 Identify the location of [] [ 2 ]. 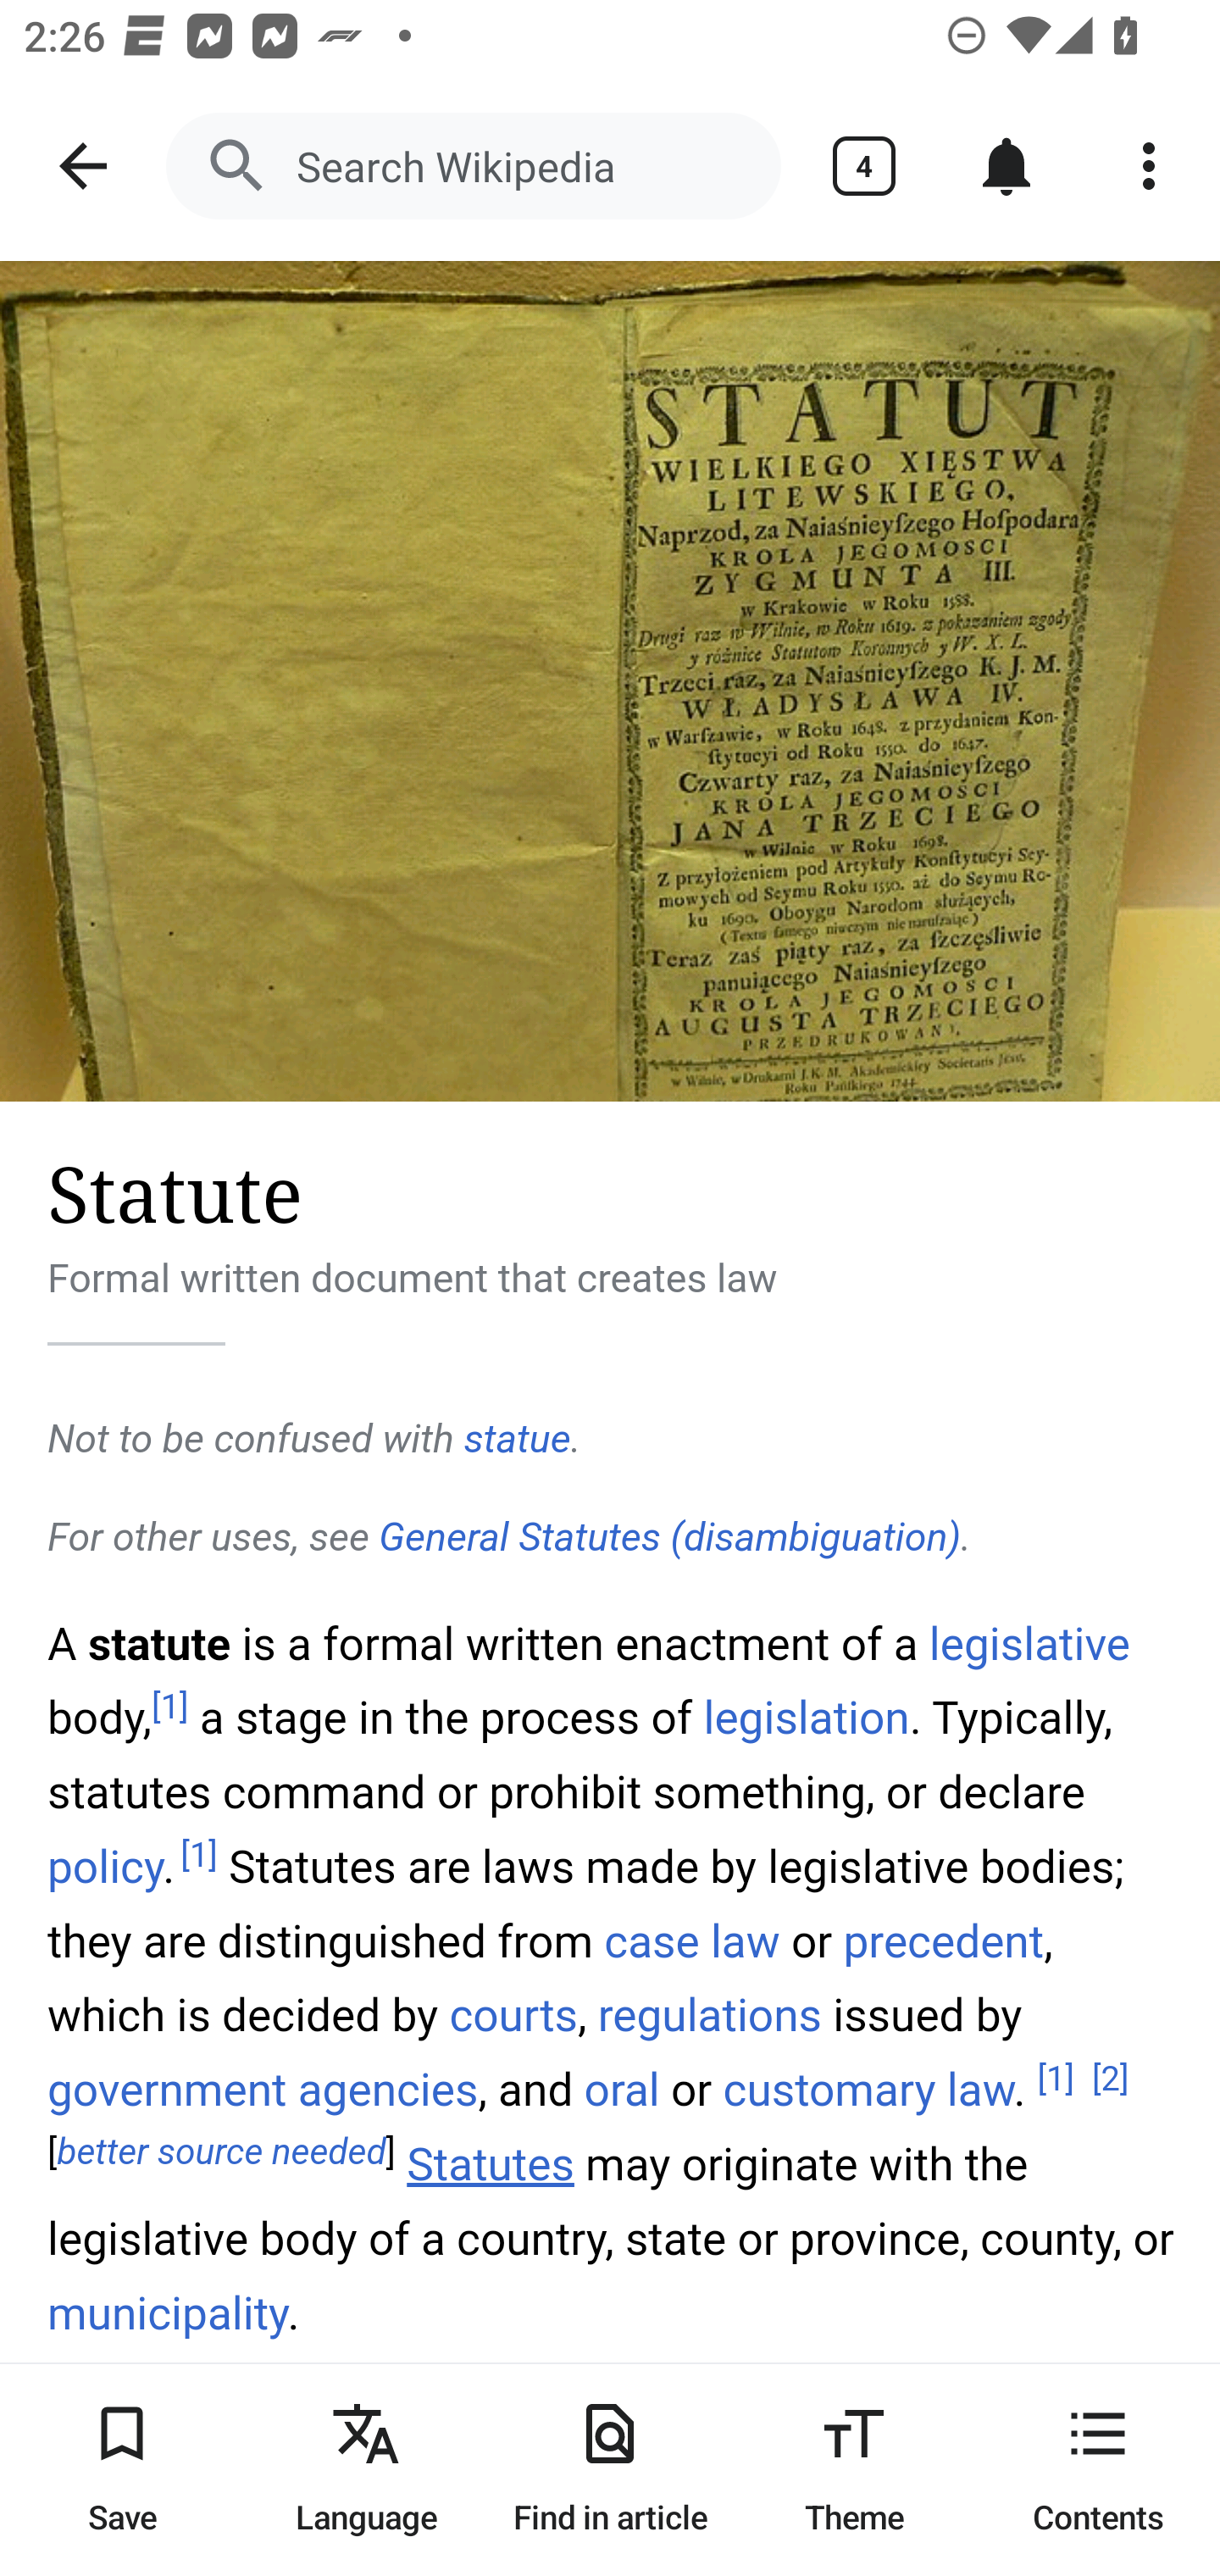
(1110, 2078).